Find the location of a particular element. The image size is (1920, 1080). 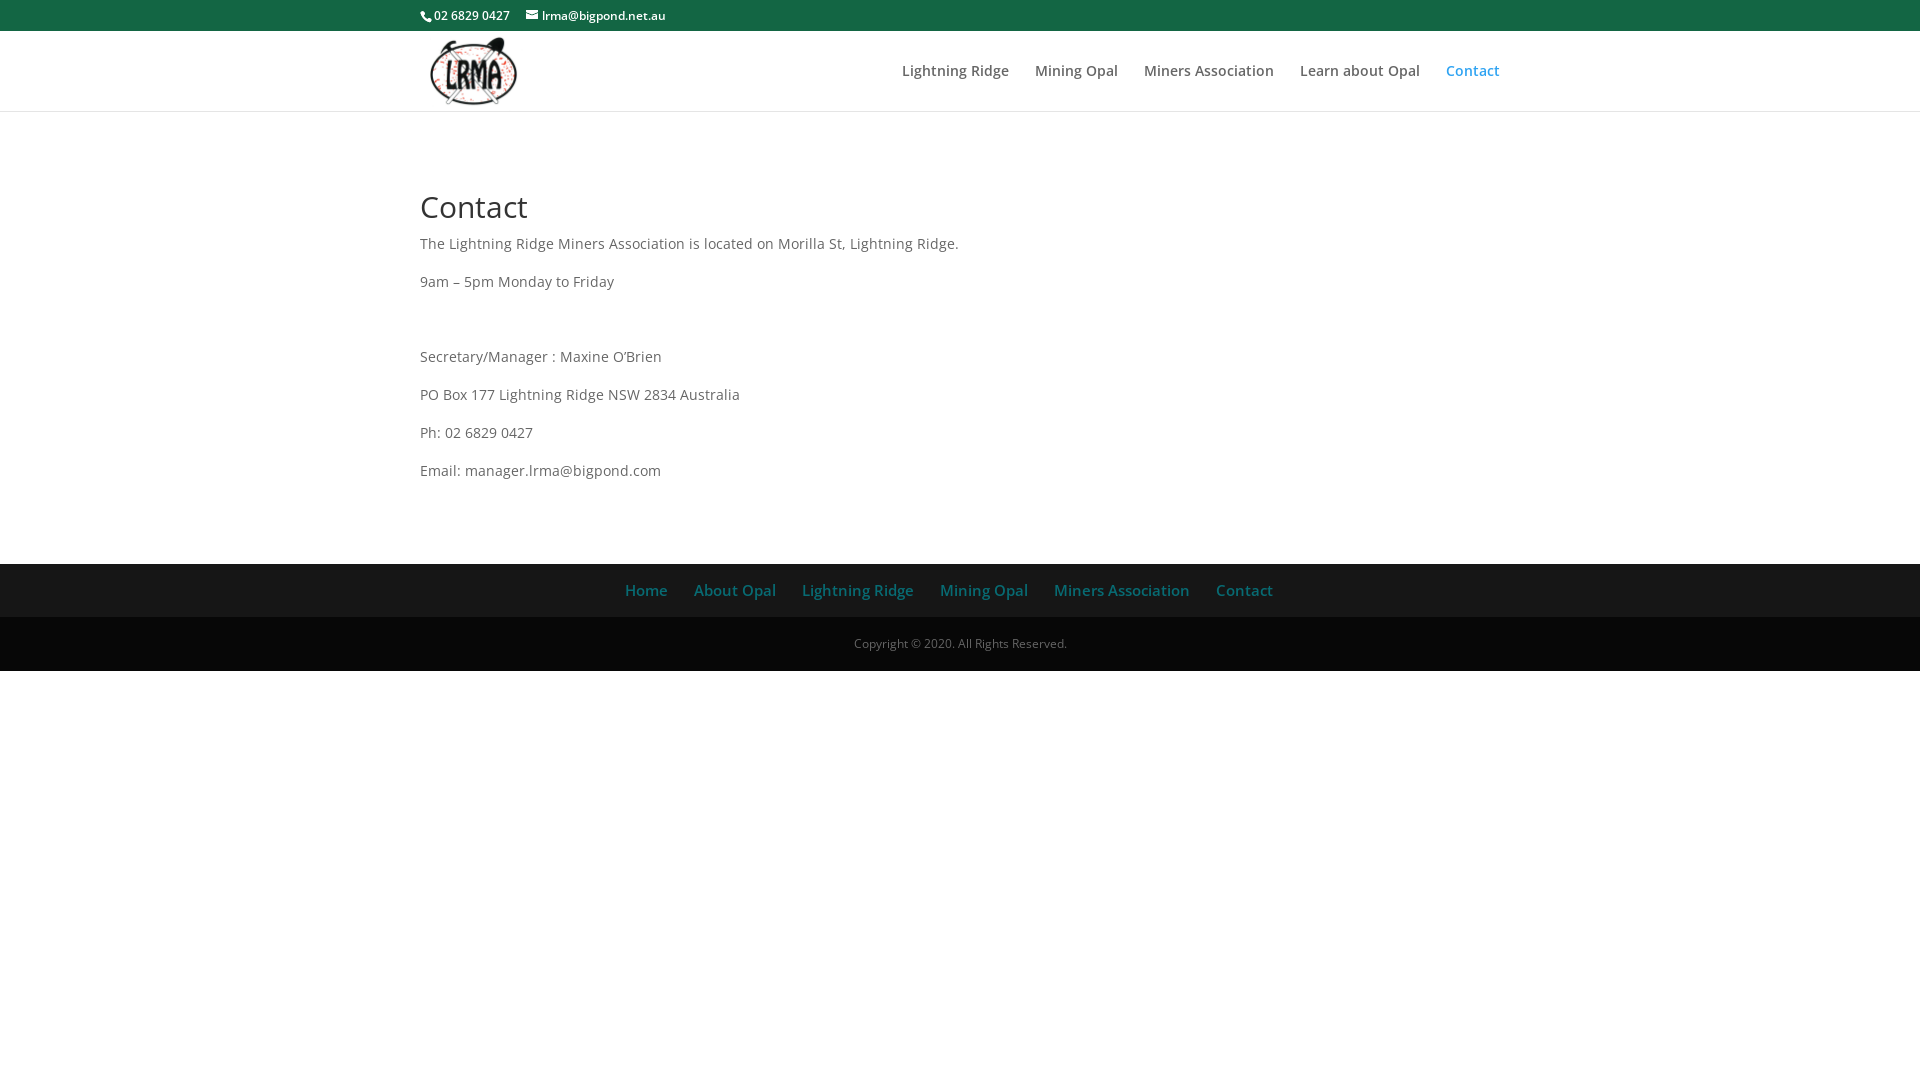

Mining Opal is located at coordinates (984, 590).